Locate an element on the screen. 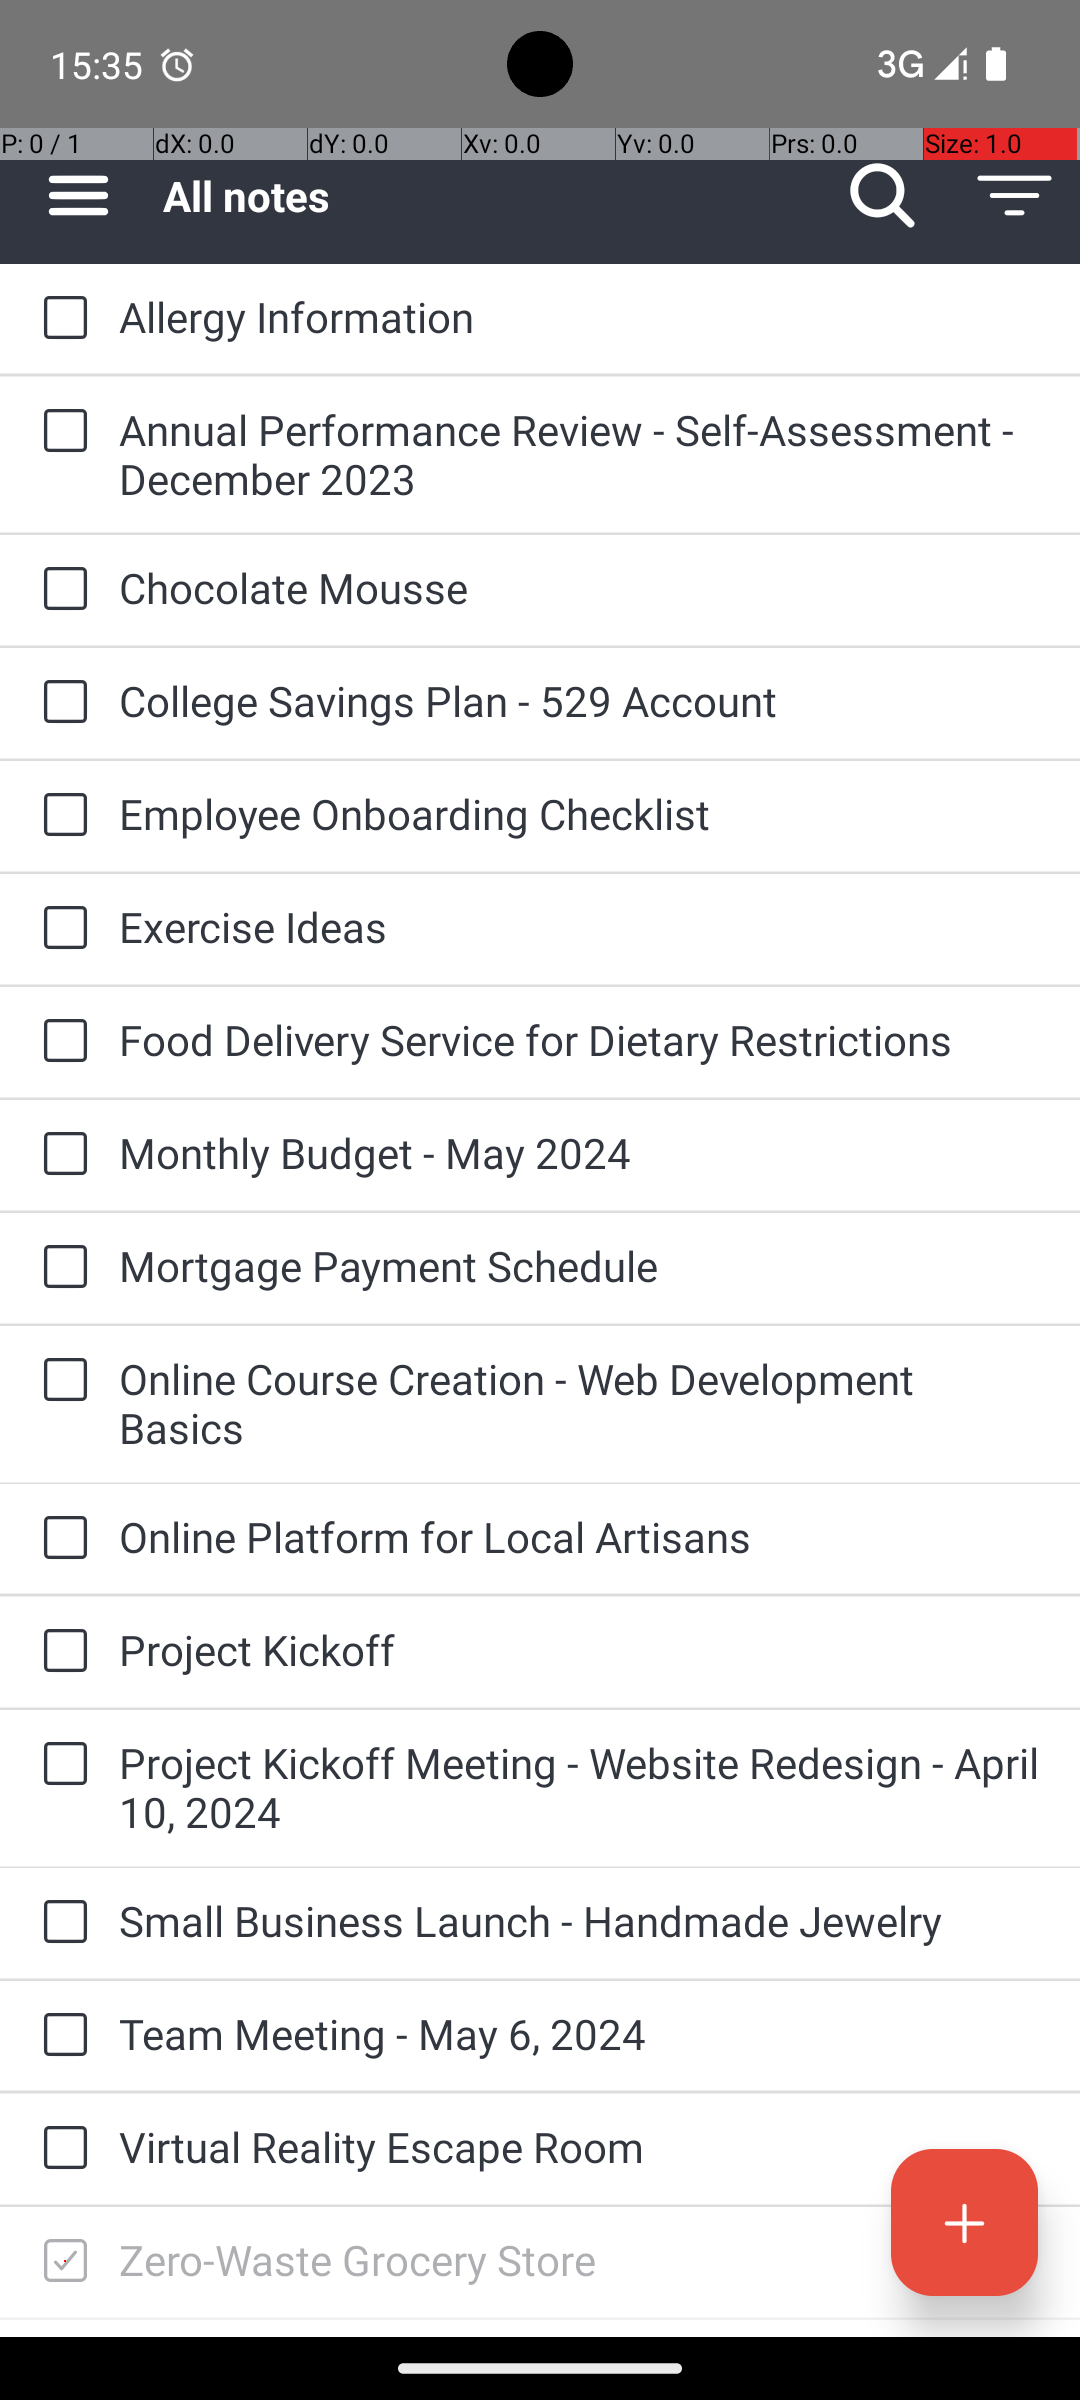  to-do: Online Platform for Local Artisans is located at coordinates (60, 1539).